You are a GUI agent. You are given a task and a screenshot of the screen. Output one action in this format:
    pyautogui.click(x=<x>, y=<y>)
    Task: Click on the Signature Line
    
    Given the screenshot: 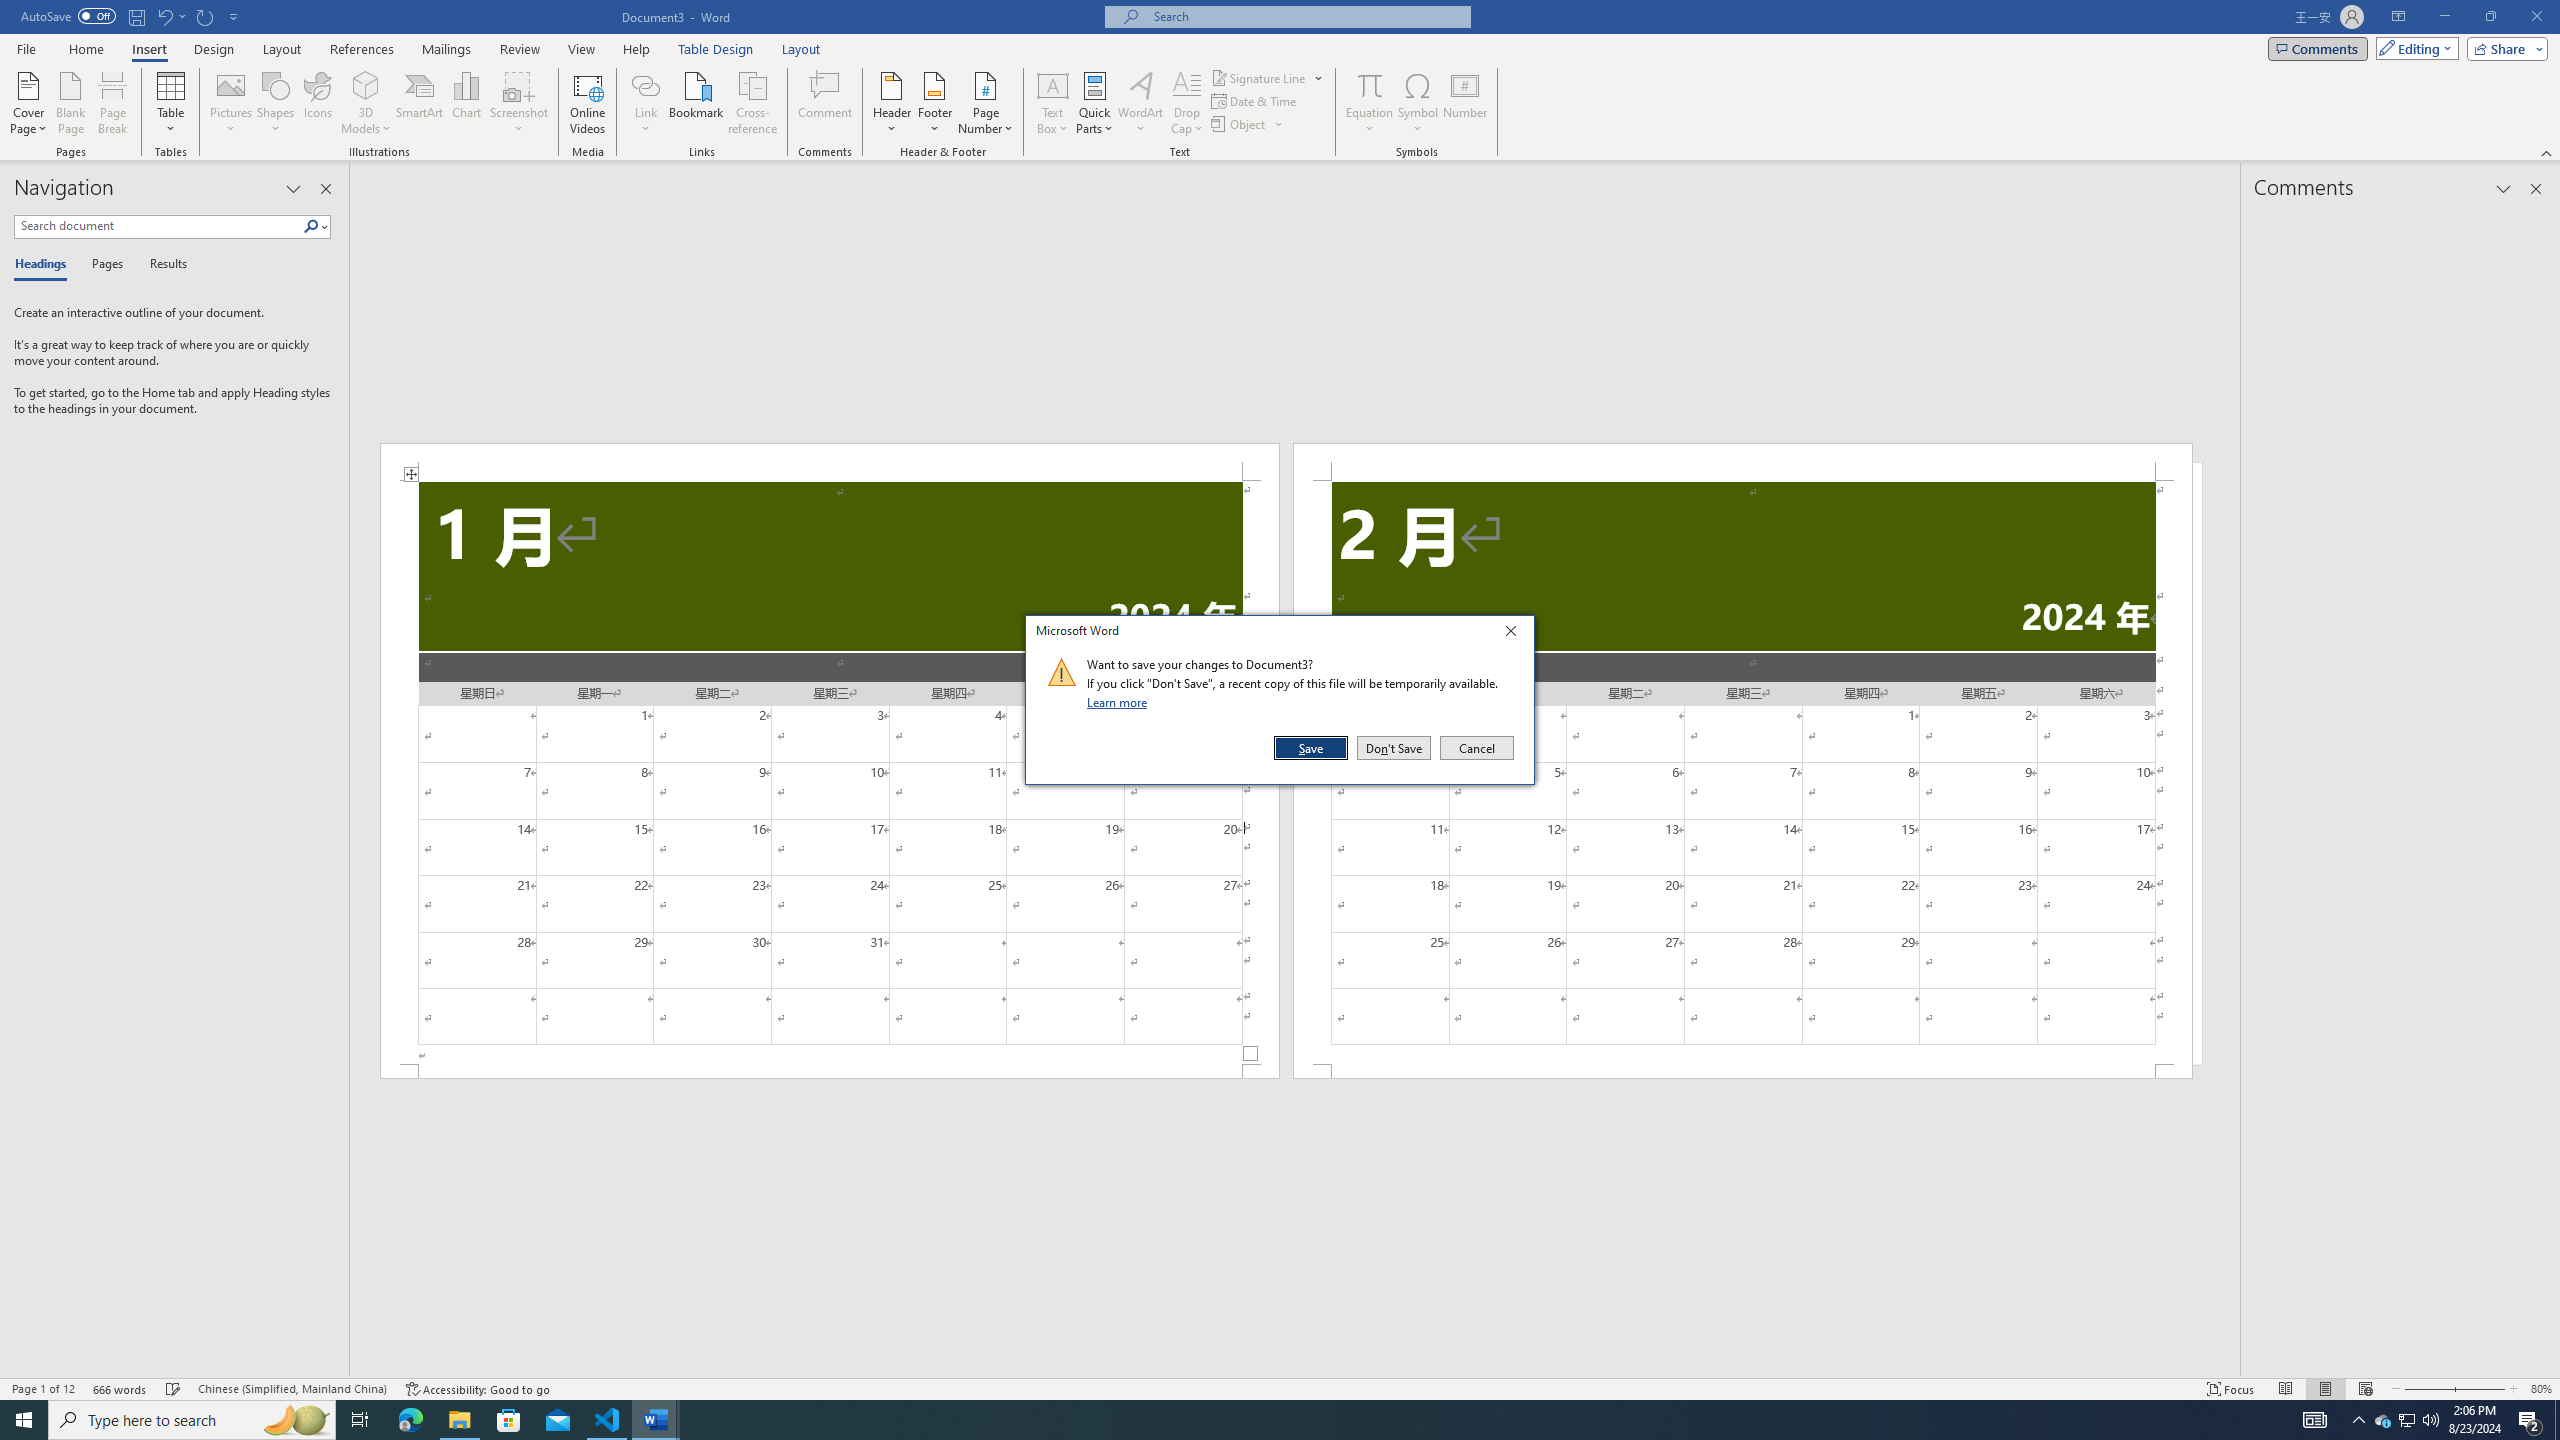 What is the action you would take?
    pyautogui.click(x=1268, y=78)
    